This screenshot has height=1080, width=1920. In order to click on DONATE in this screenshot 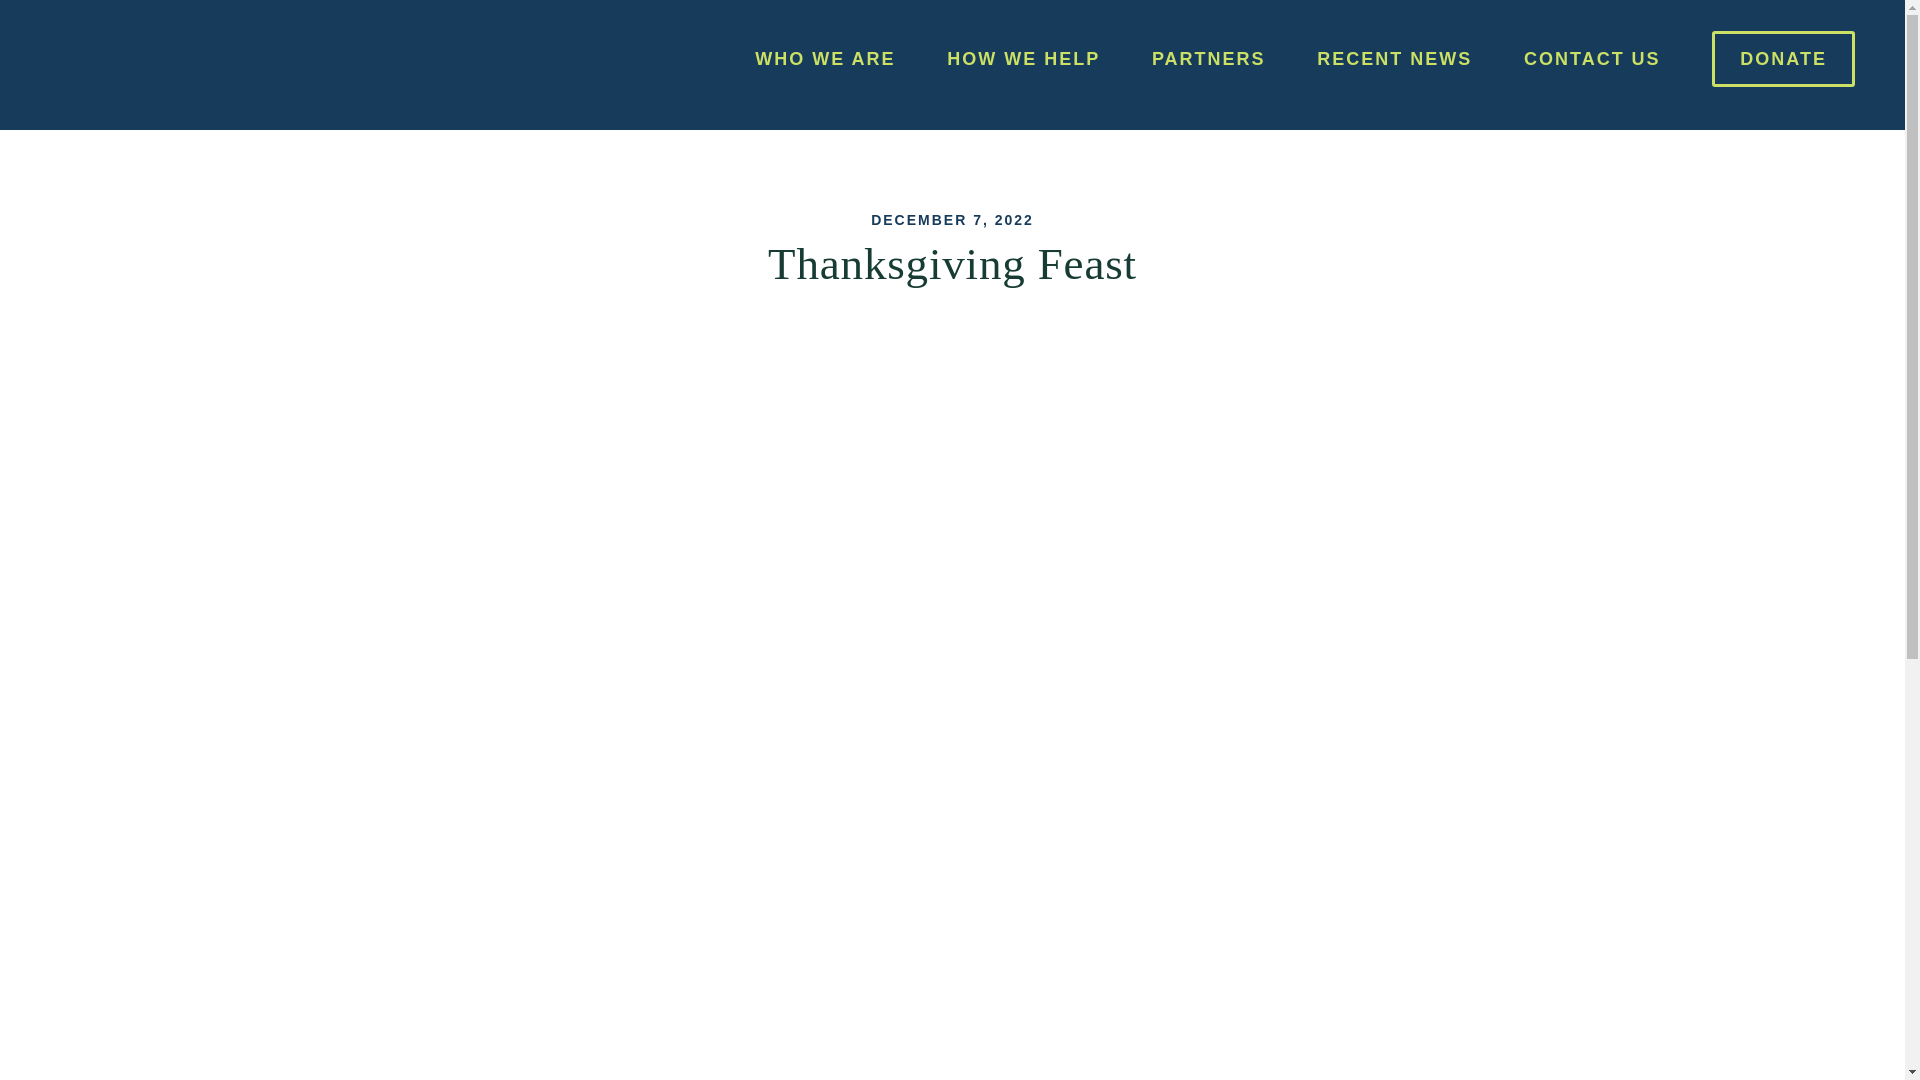, I will do `click(1783, 62)`.